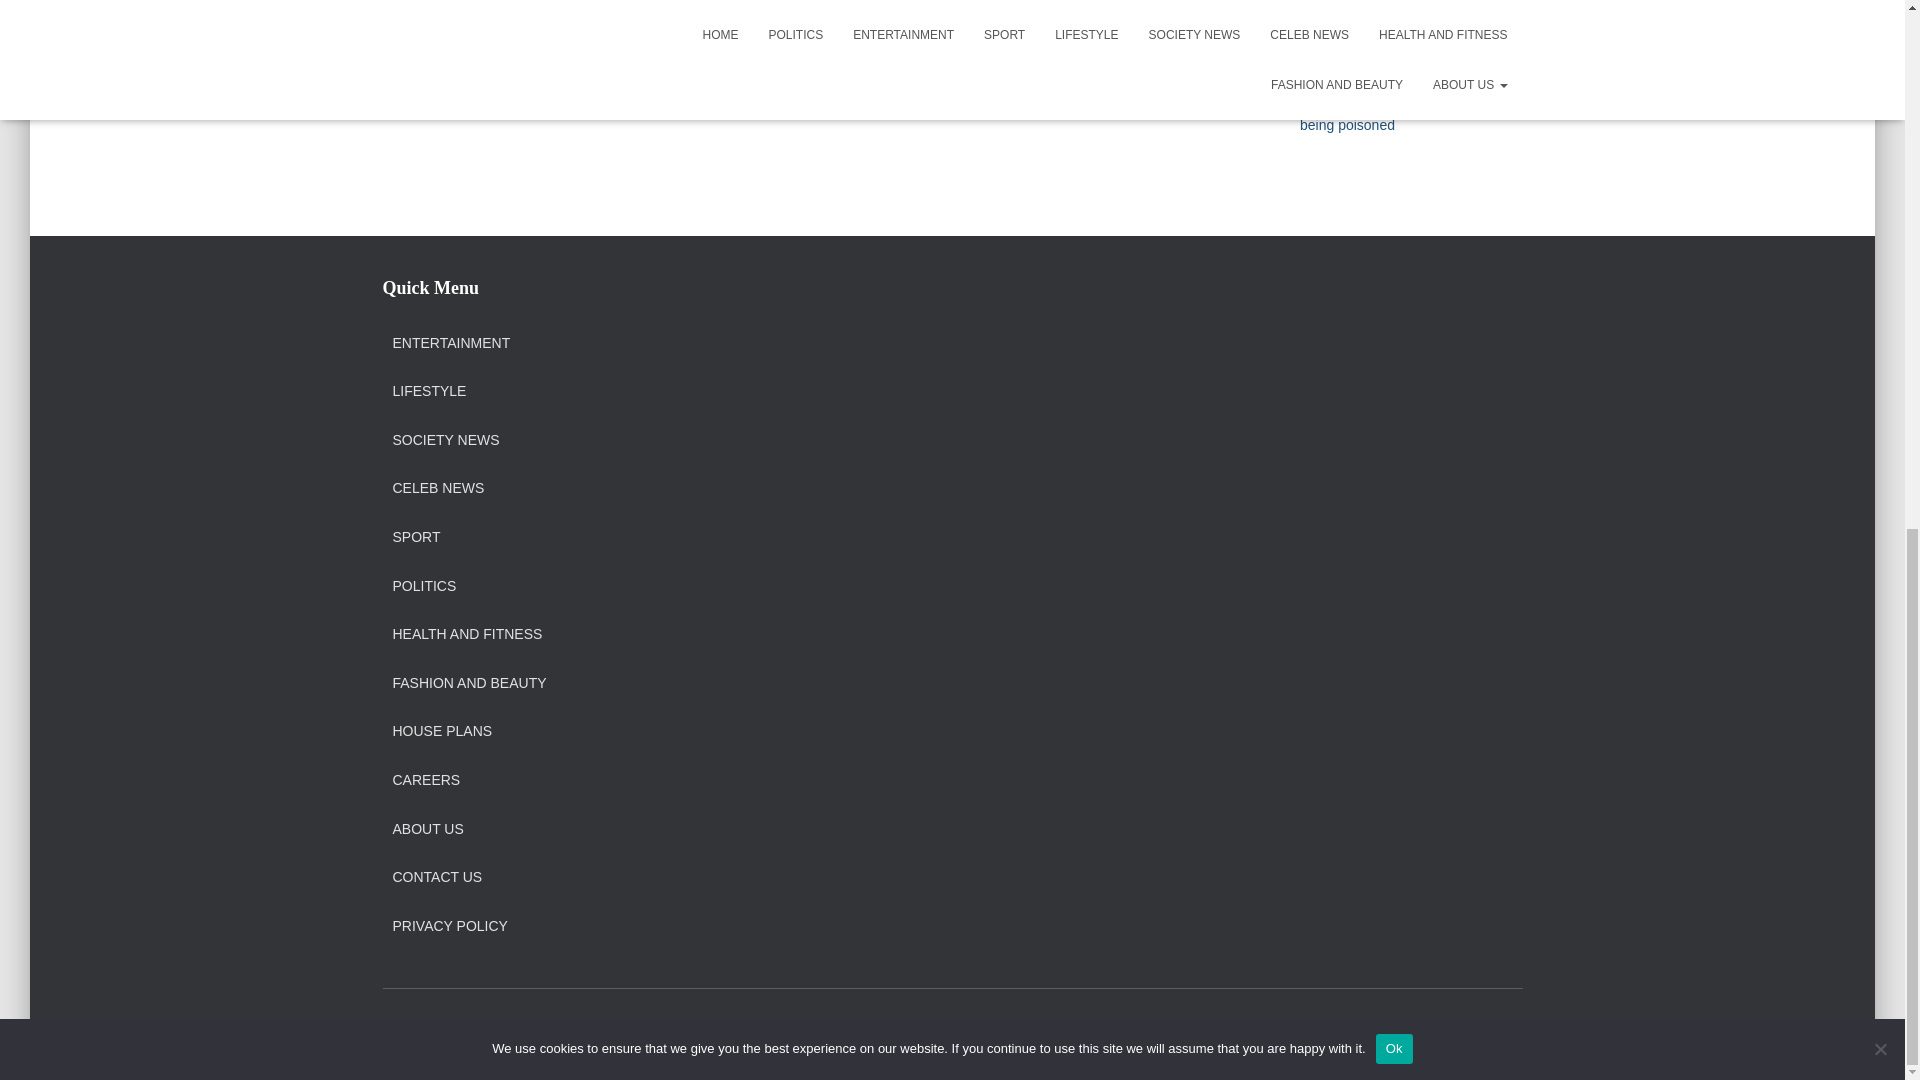 This screenshot has height=1080, width=1920. Describe the element at coordinates (1352, 79) in the screenshot. I see `Marylinn Rapose` at that location.